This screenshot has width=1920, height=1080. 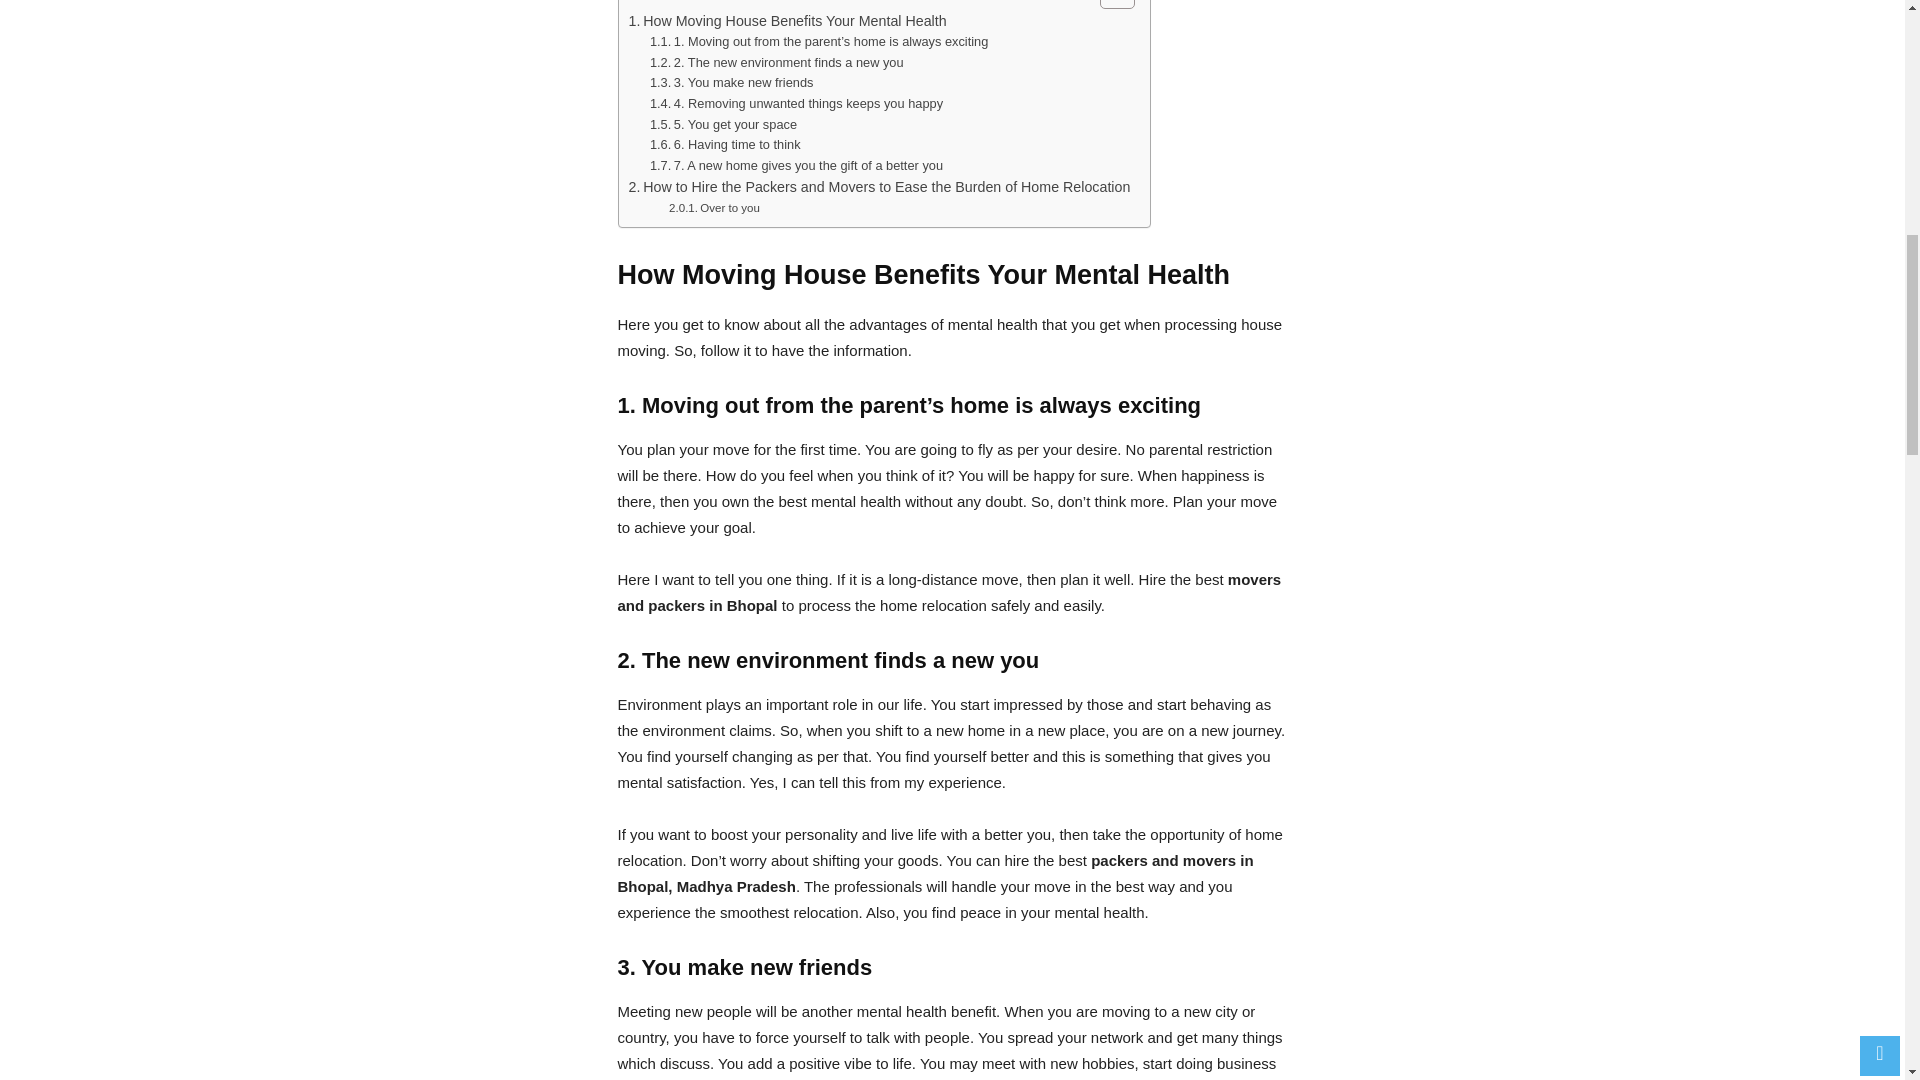 I want to click on 7. A new home gives you the gift of a better you, so click(x=796, y=166).